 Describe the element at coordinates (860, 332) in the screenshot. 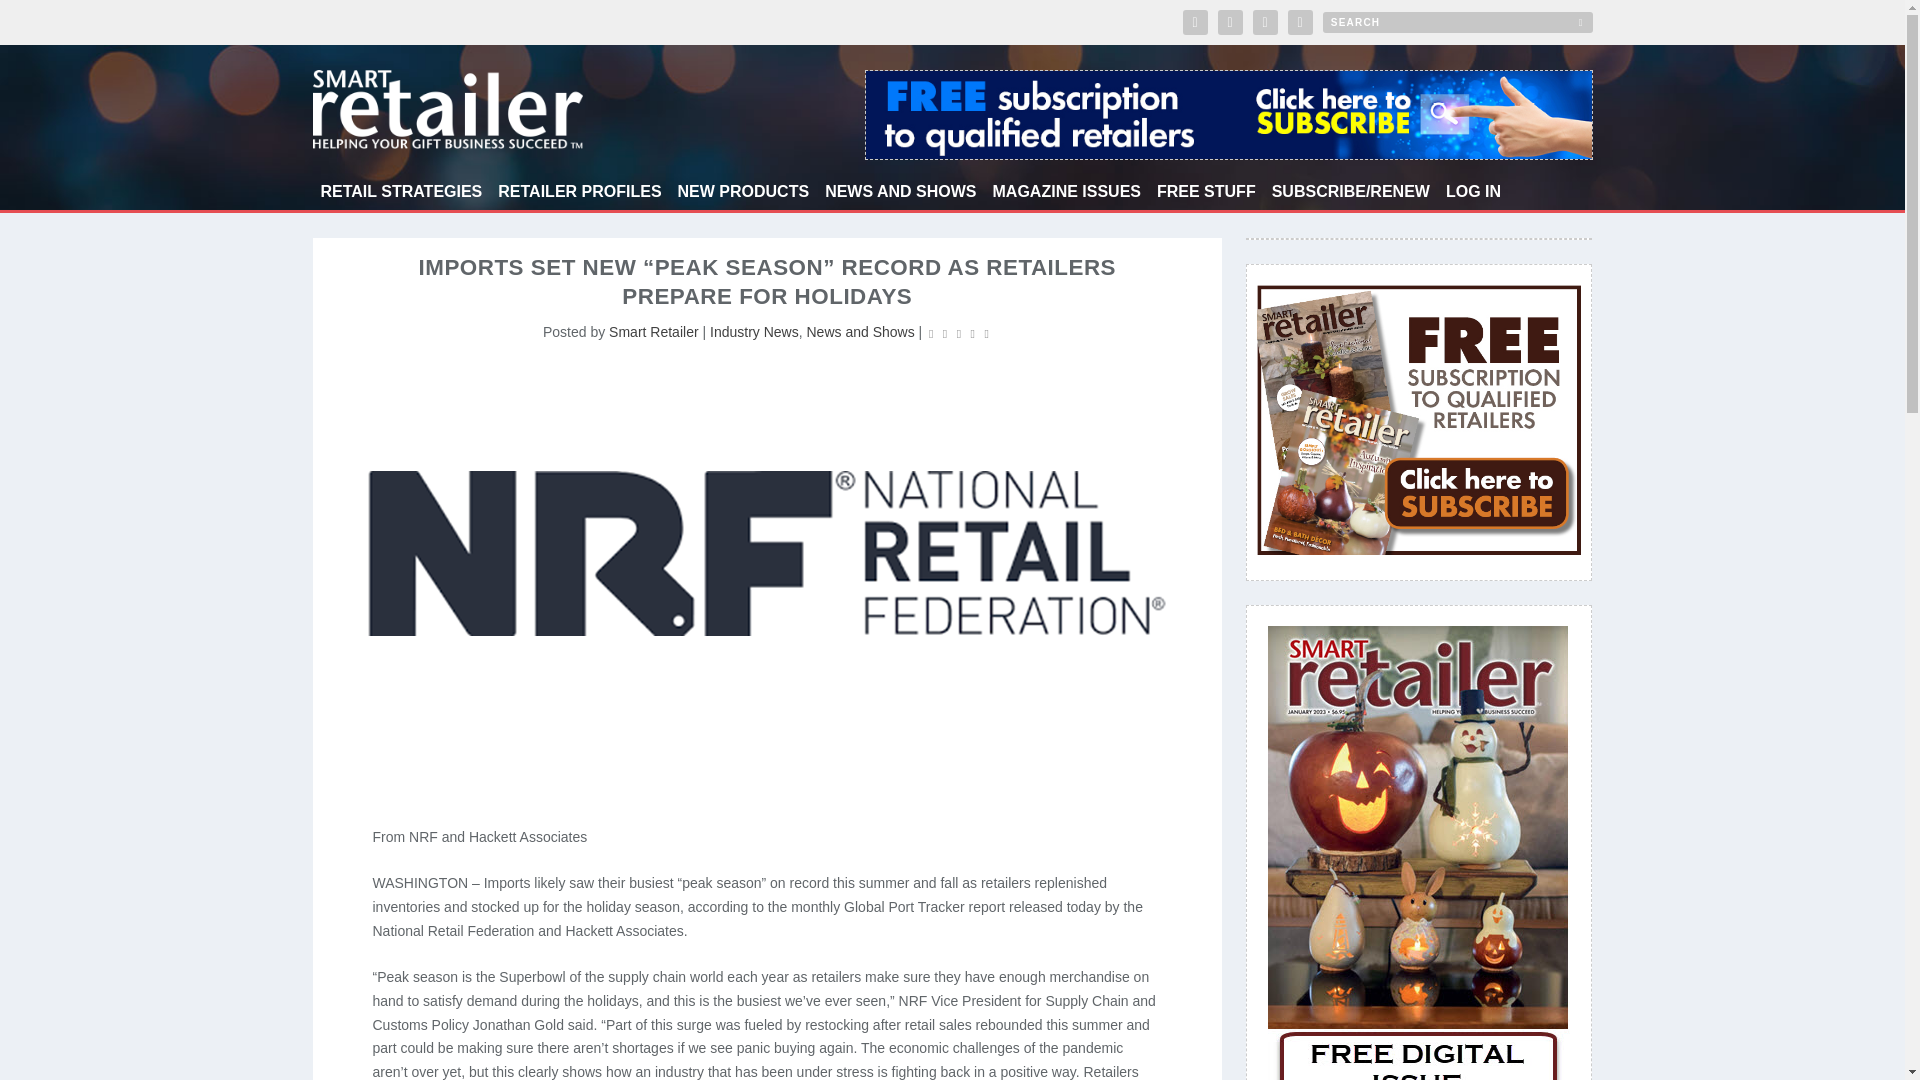

I see `News and Shows` at that location.